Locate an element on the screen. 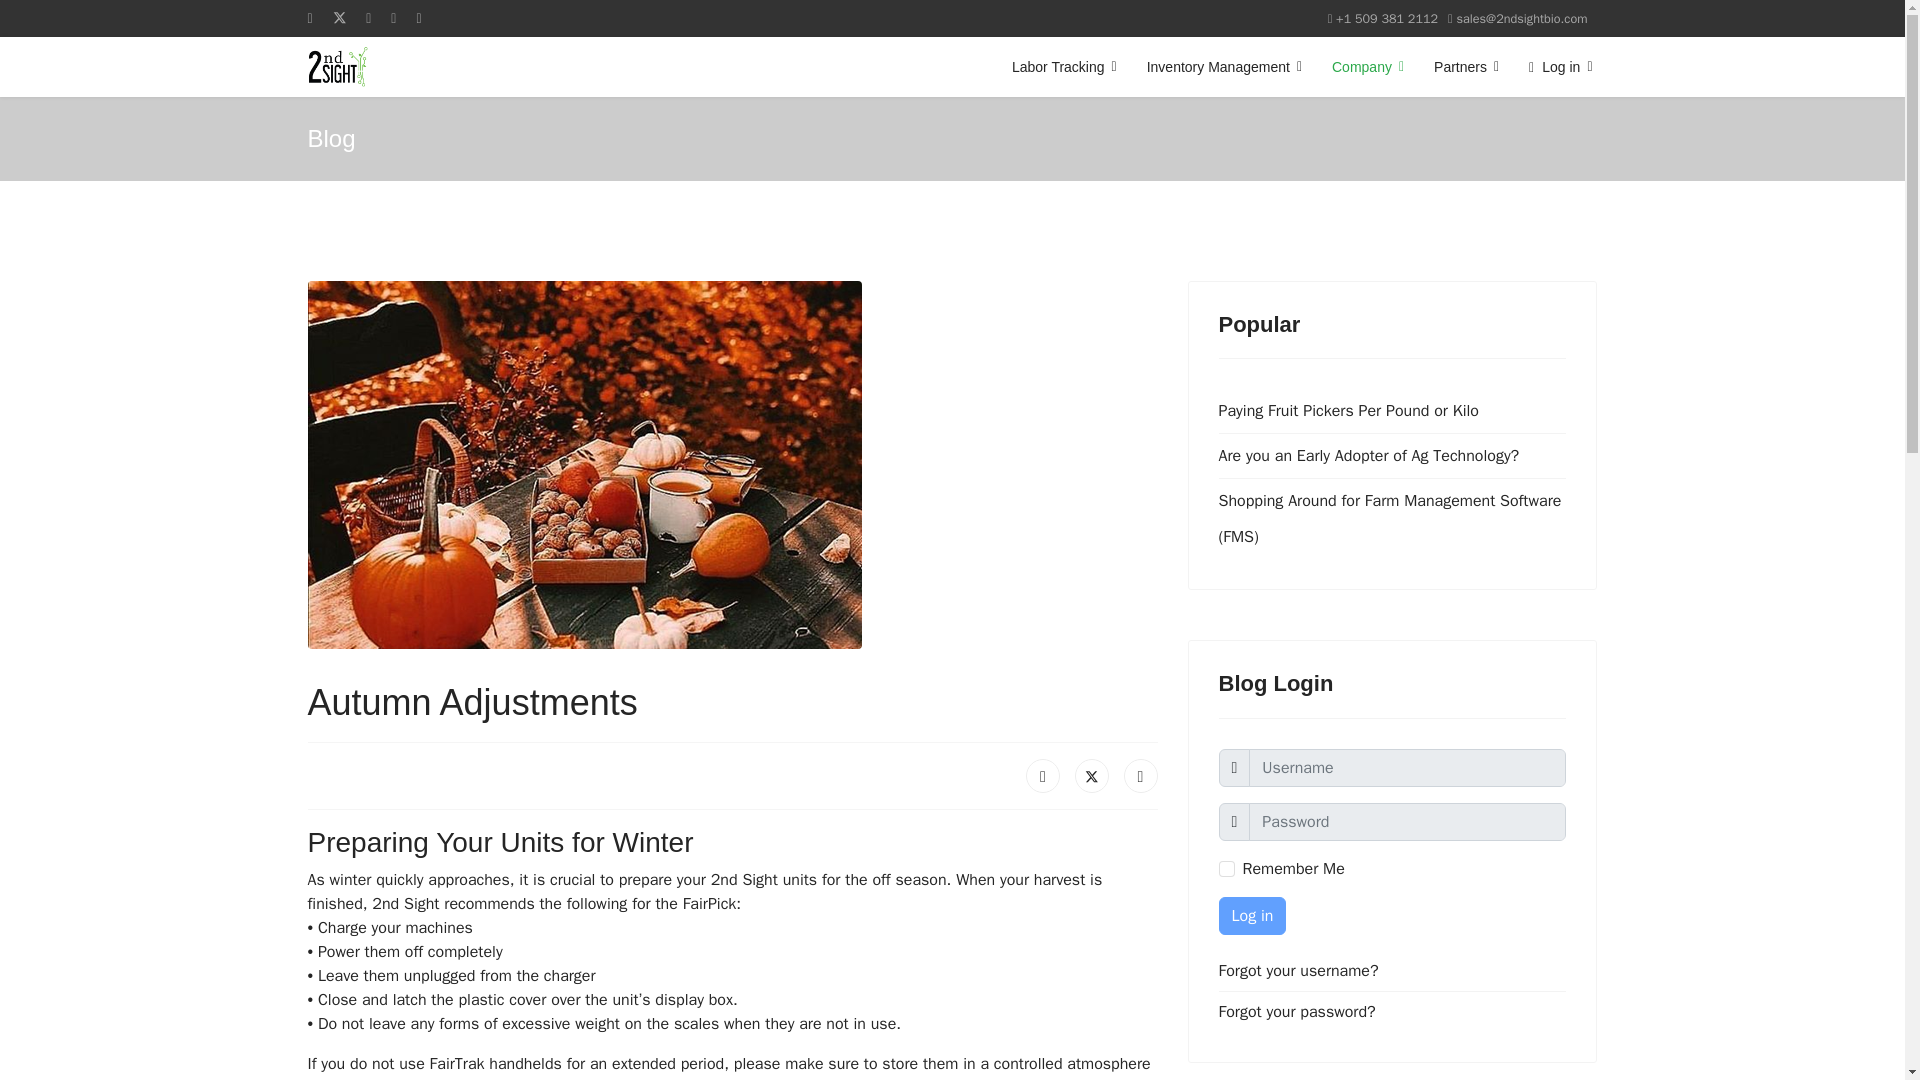 The image size is (1920, 1080). Inventory Management is located at coordinates (1224, 66).